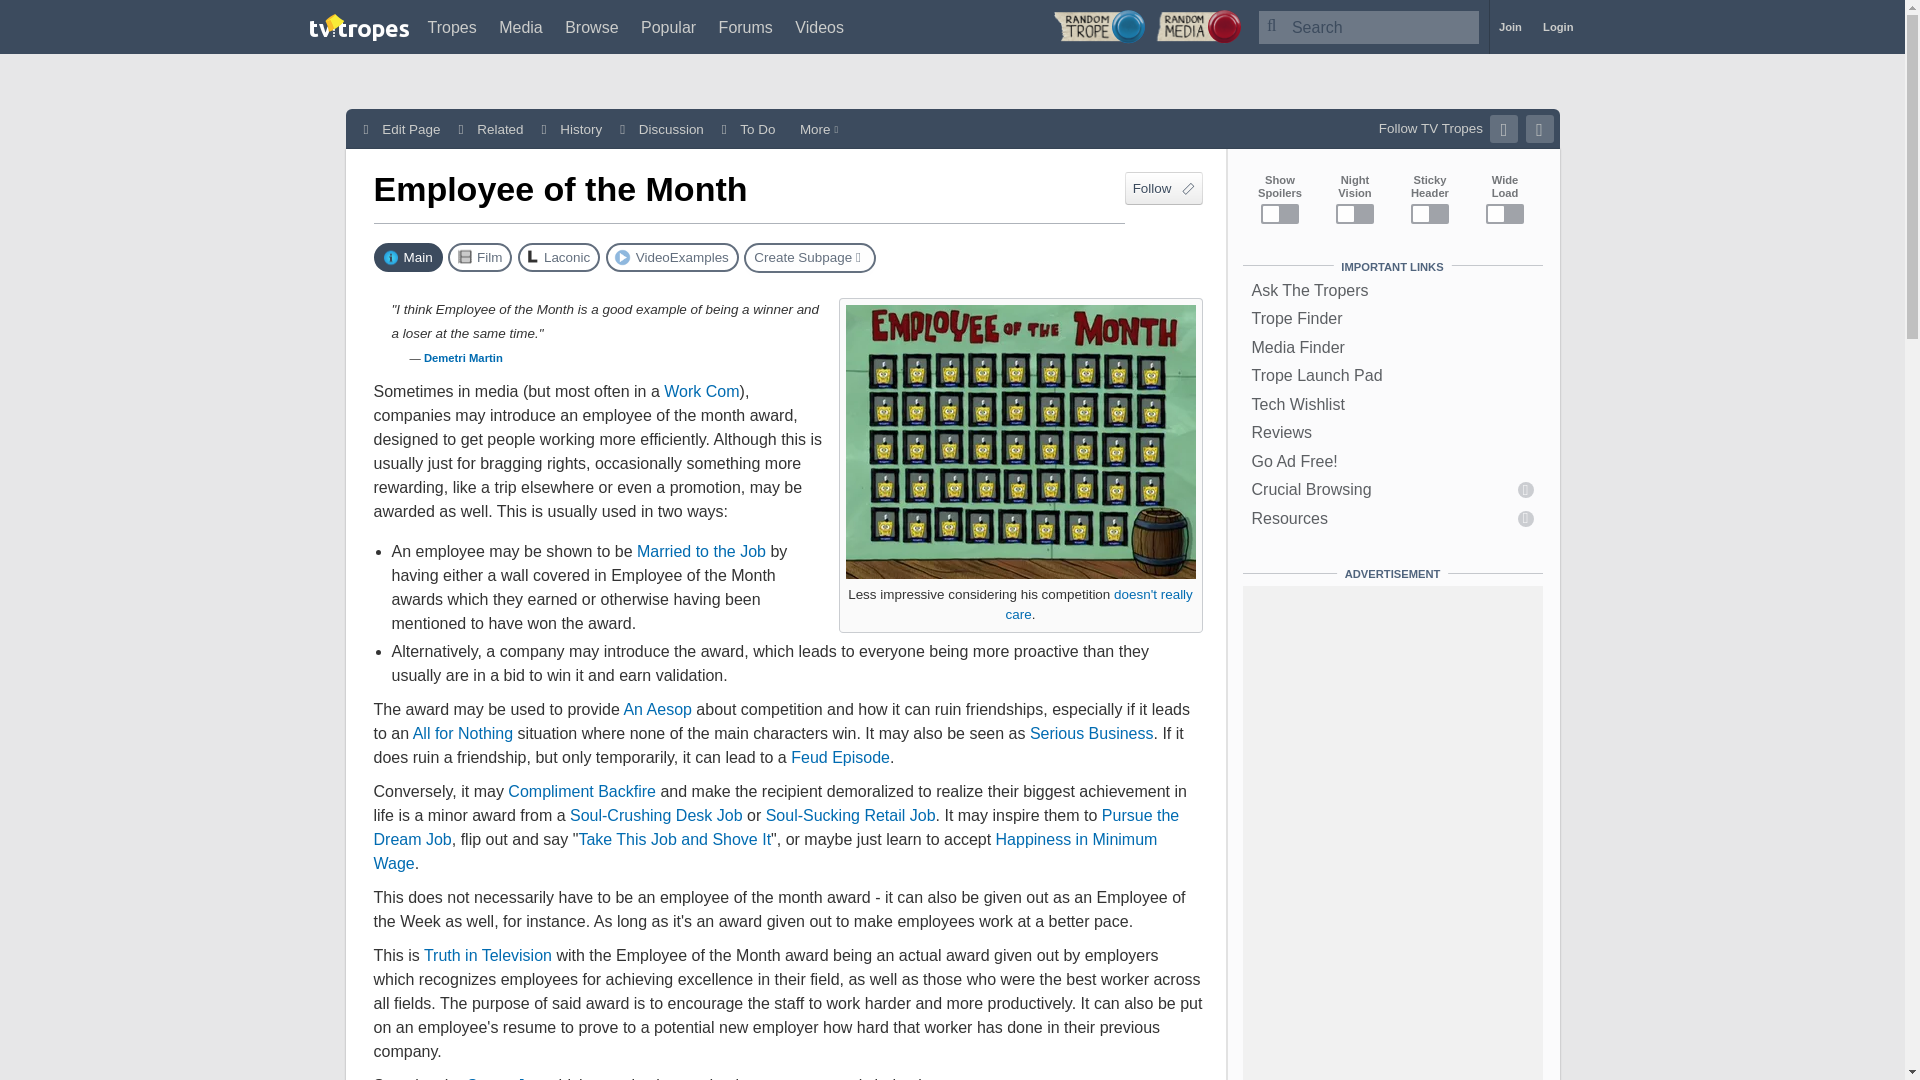 This screenshot has width=1920, height=1080. Describe the element at coordinates (672, 258) in the screenshot. I see `Video Examples` at that location.